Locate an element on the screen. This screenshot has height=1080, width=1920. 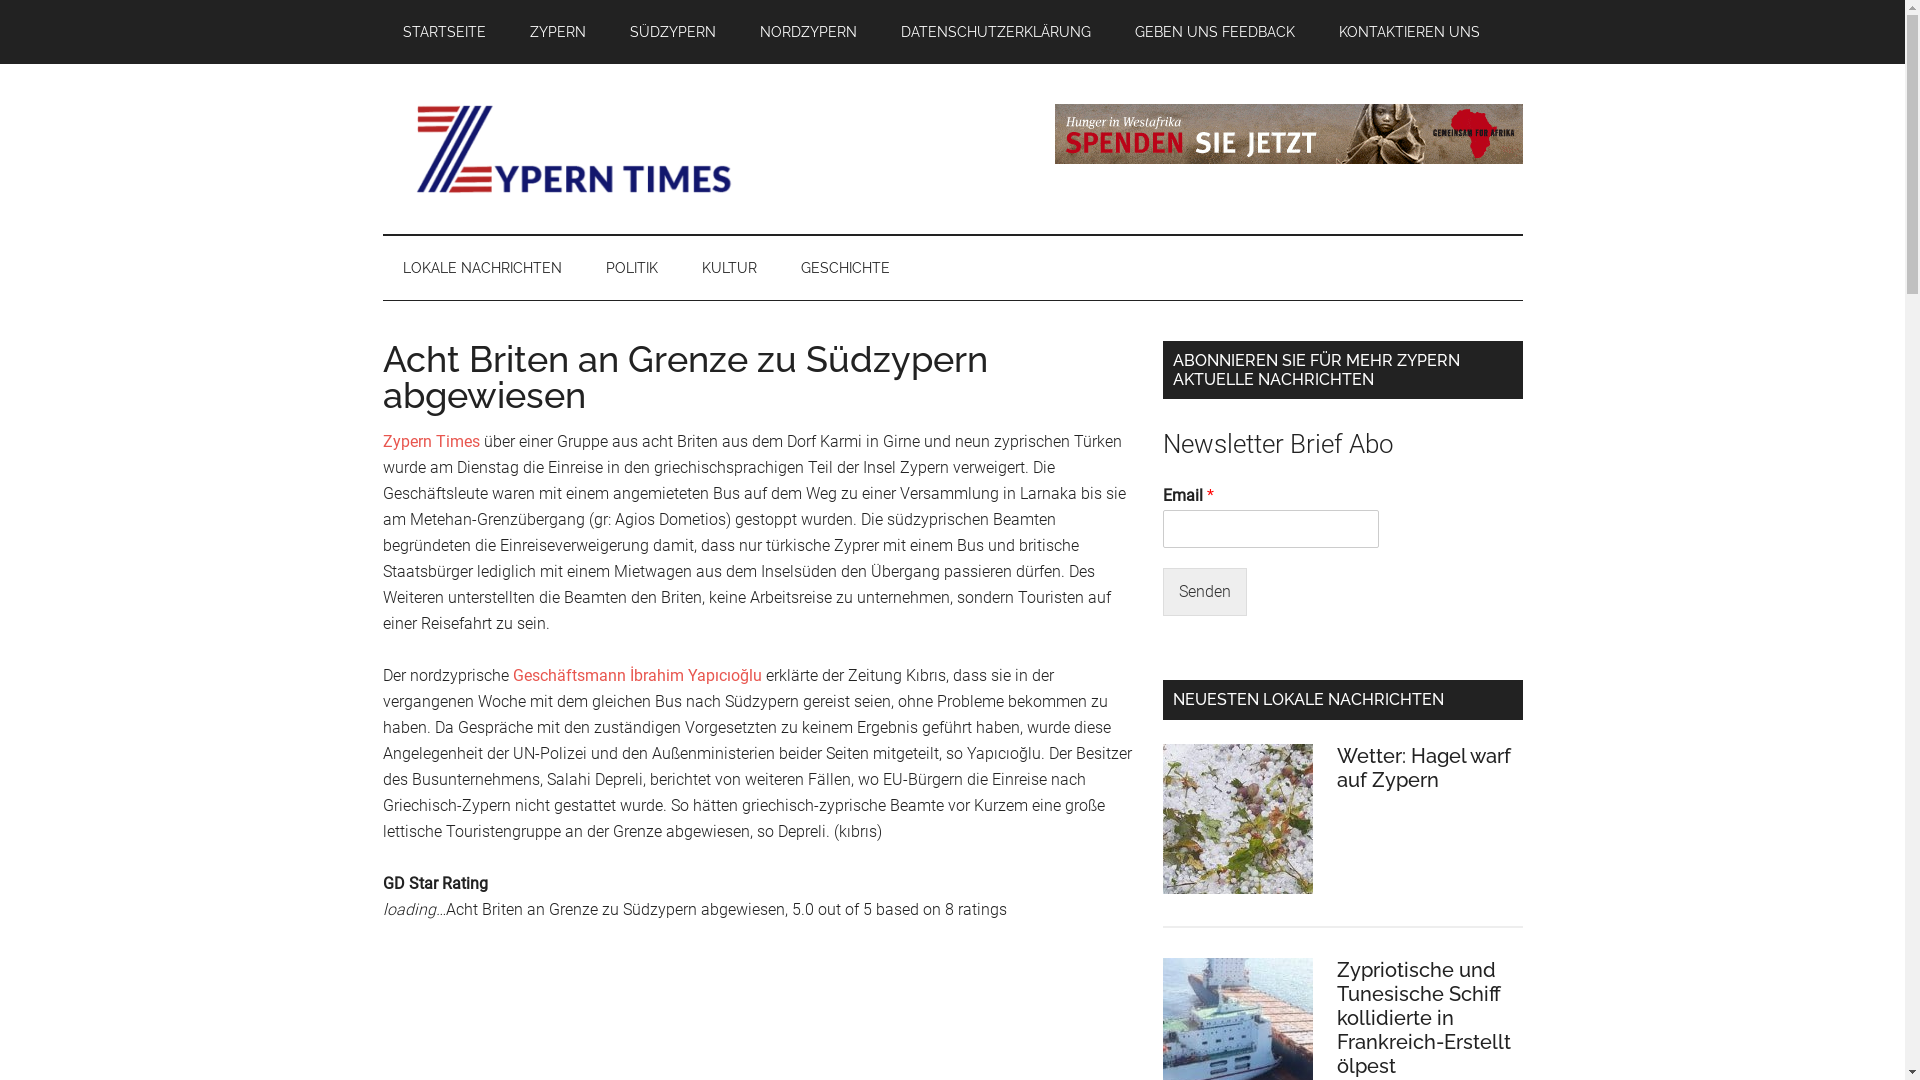
Zypern Times is located at coordinates (430, 442).